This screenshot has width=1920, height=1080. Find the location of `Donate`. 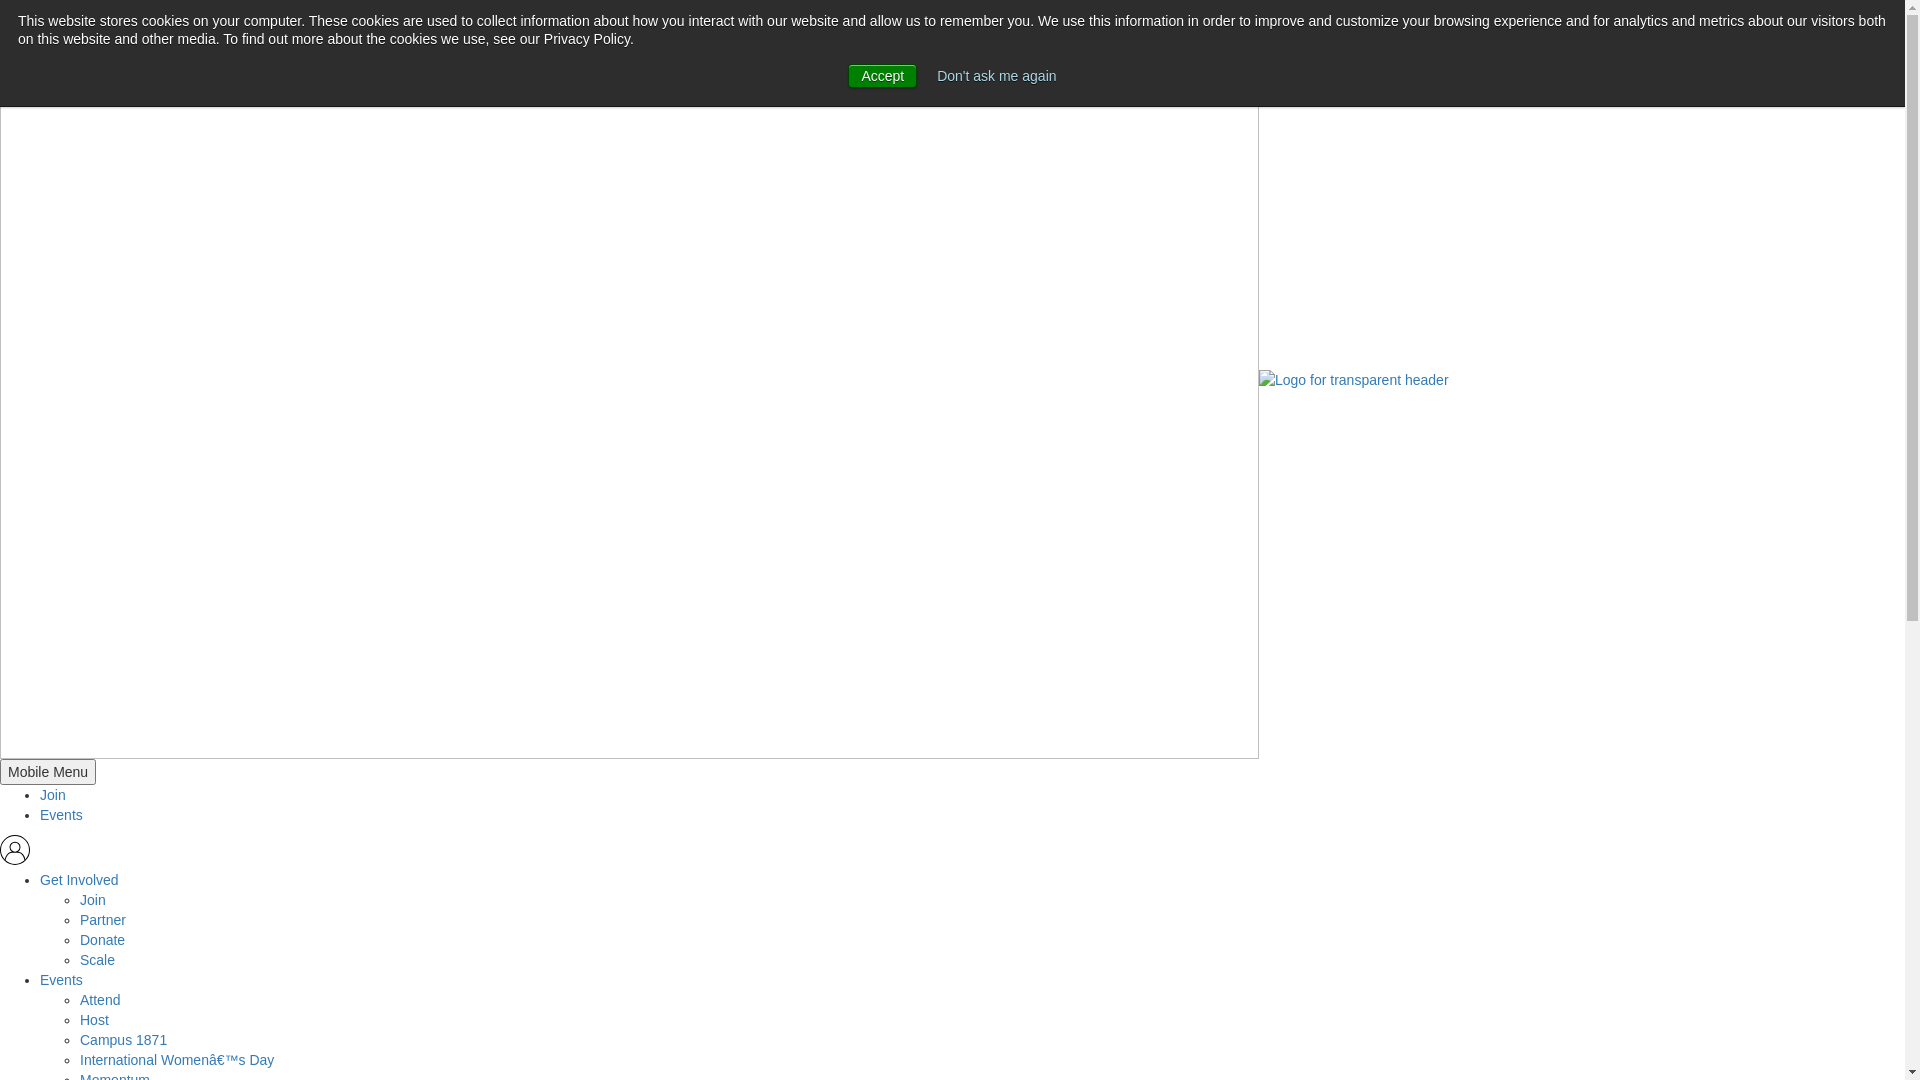

Donate is located at coordinates (102, 940).